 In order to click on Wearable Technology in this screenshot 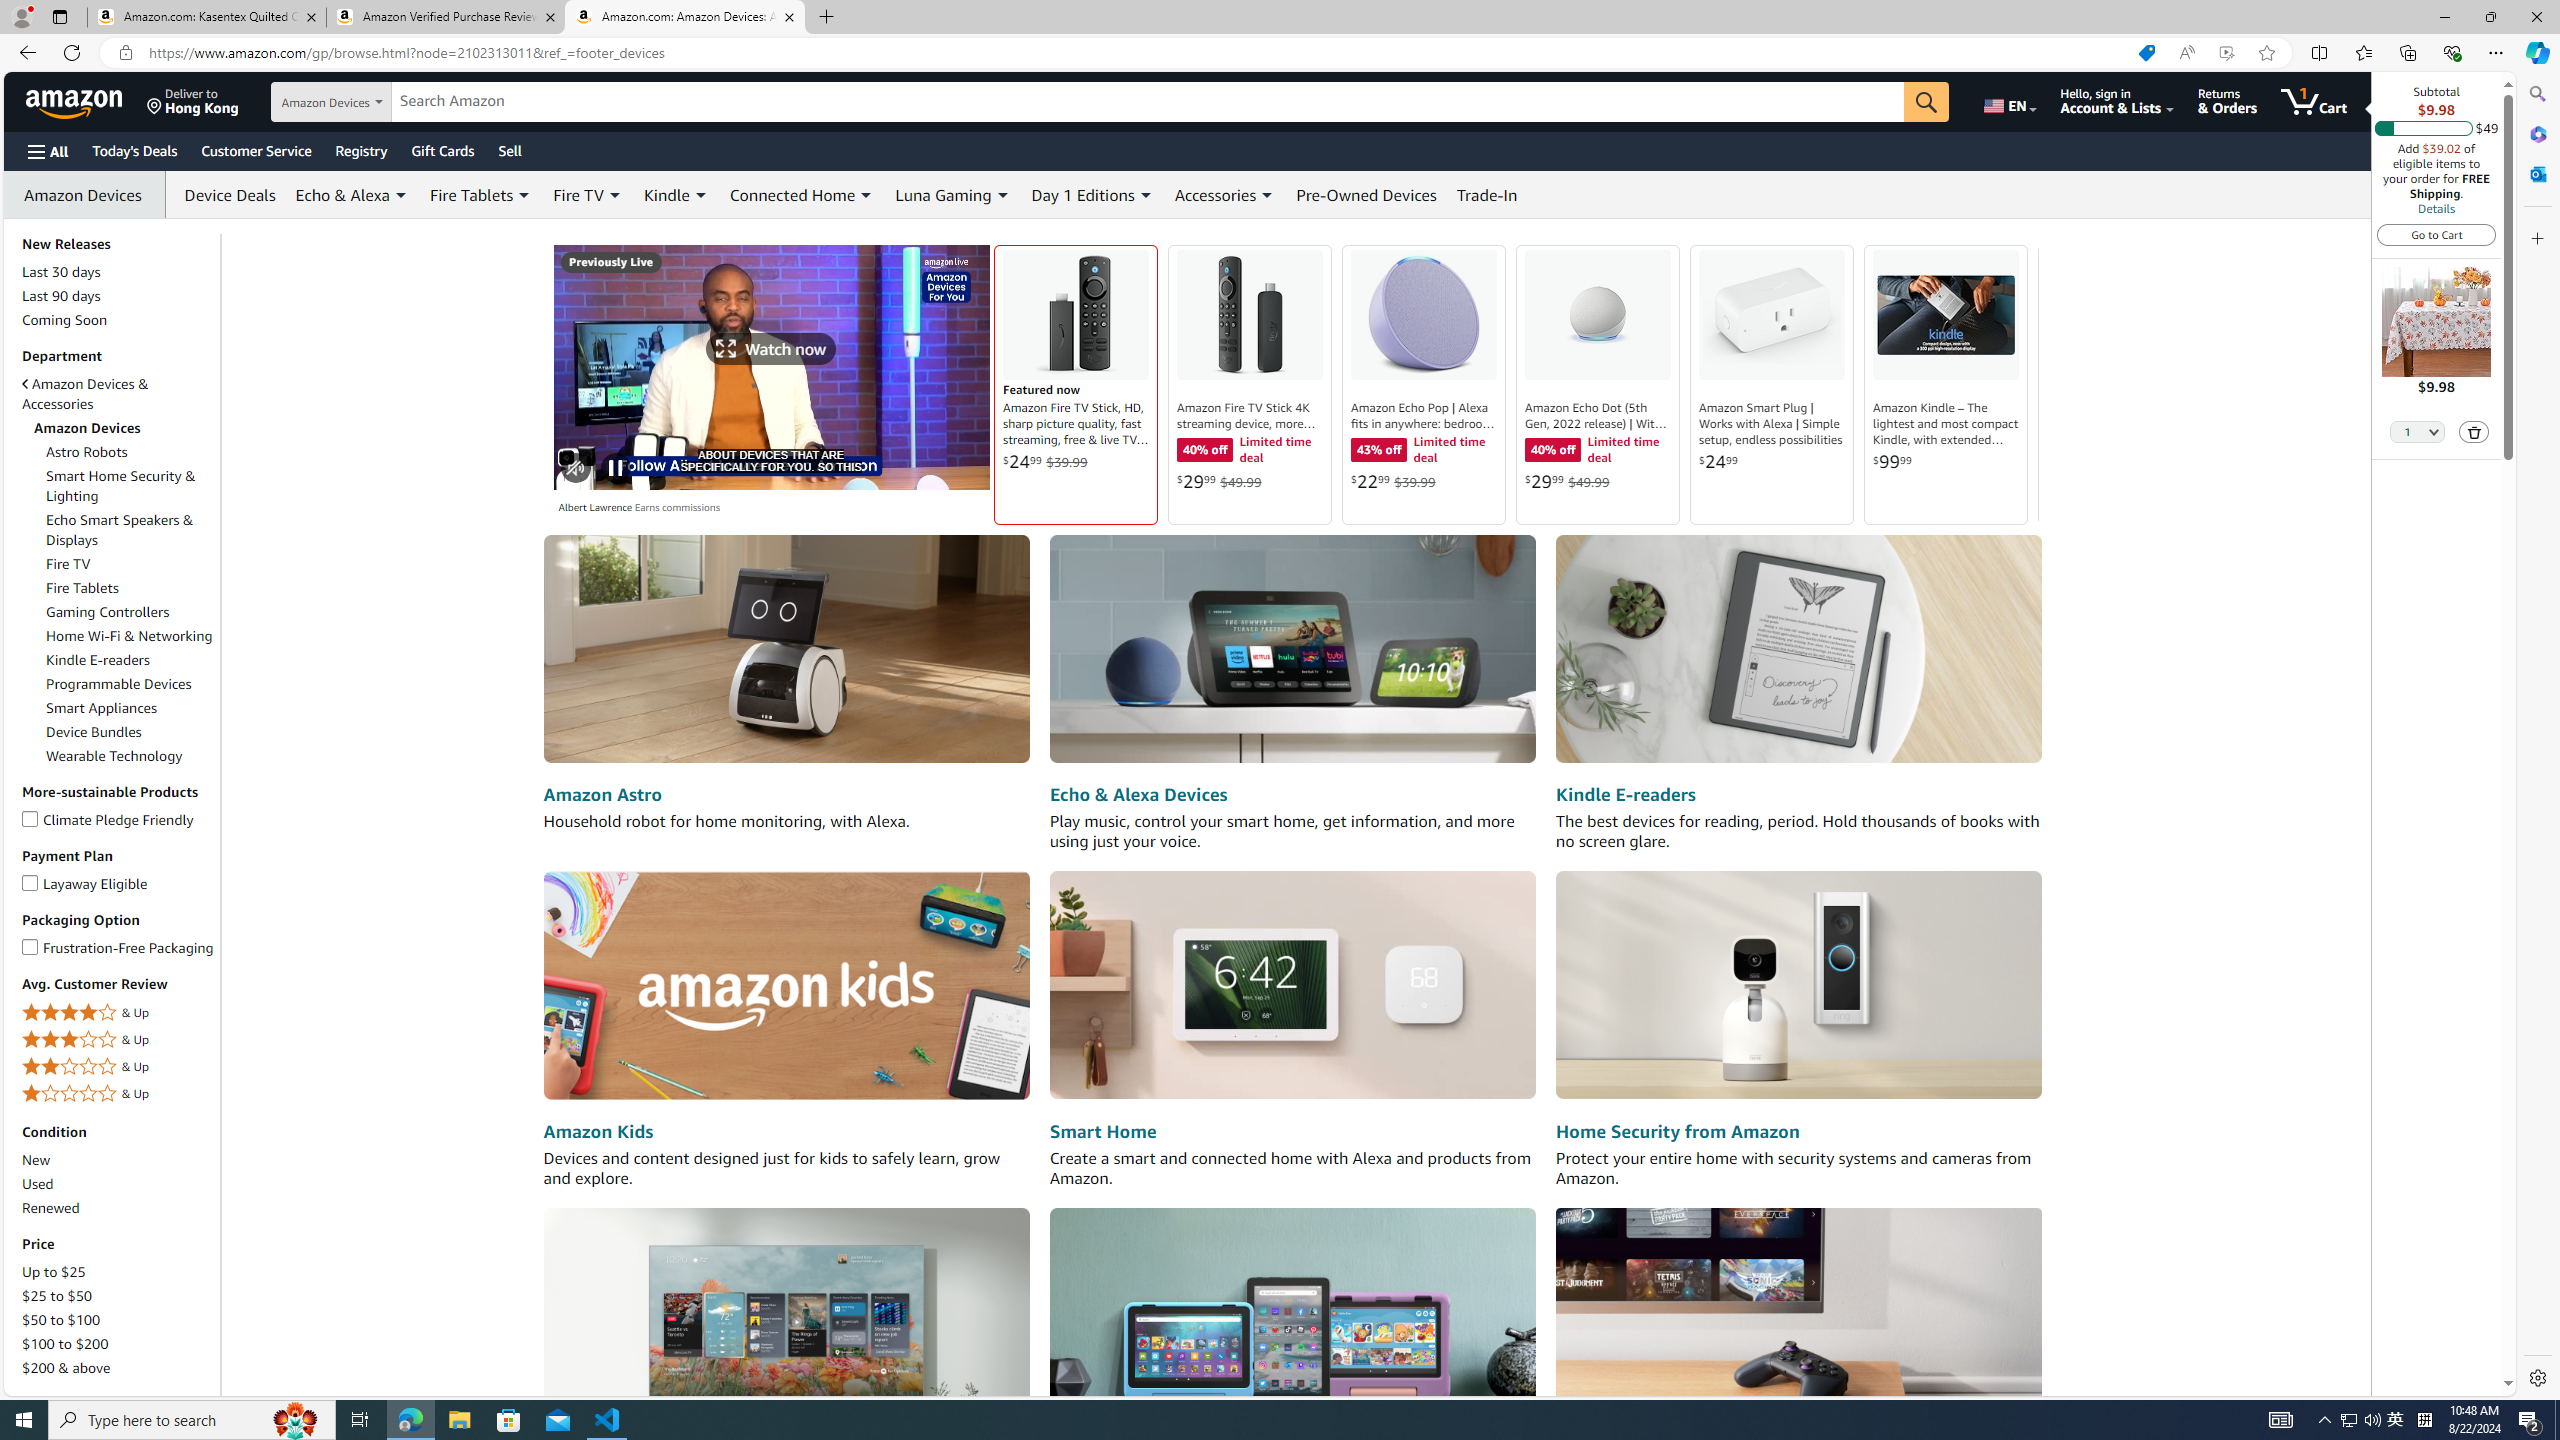, I will do `click(114, 756)`.